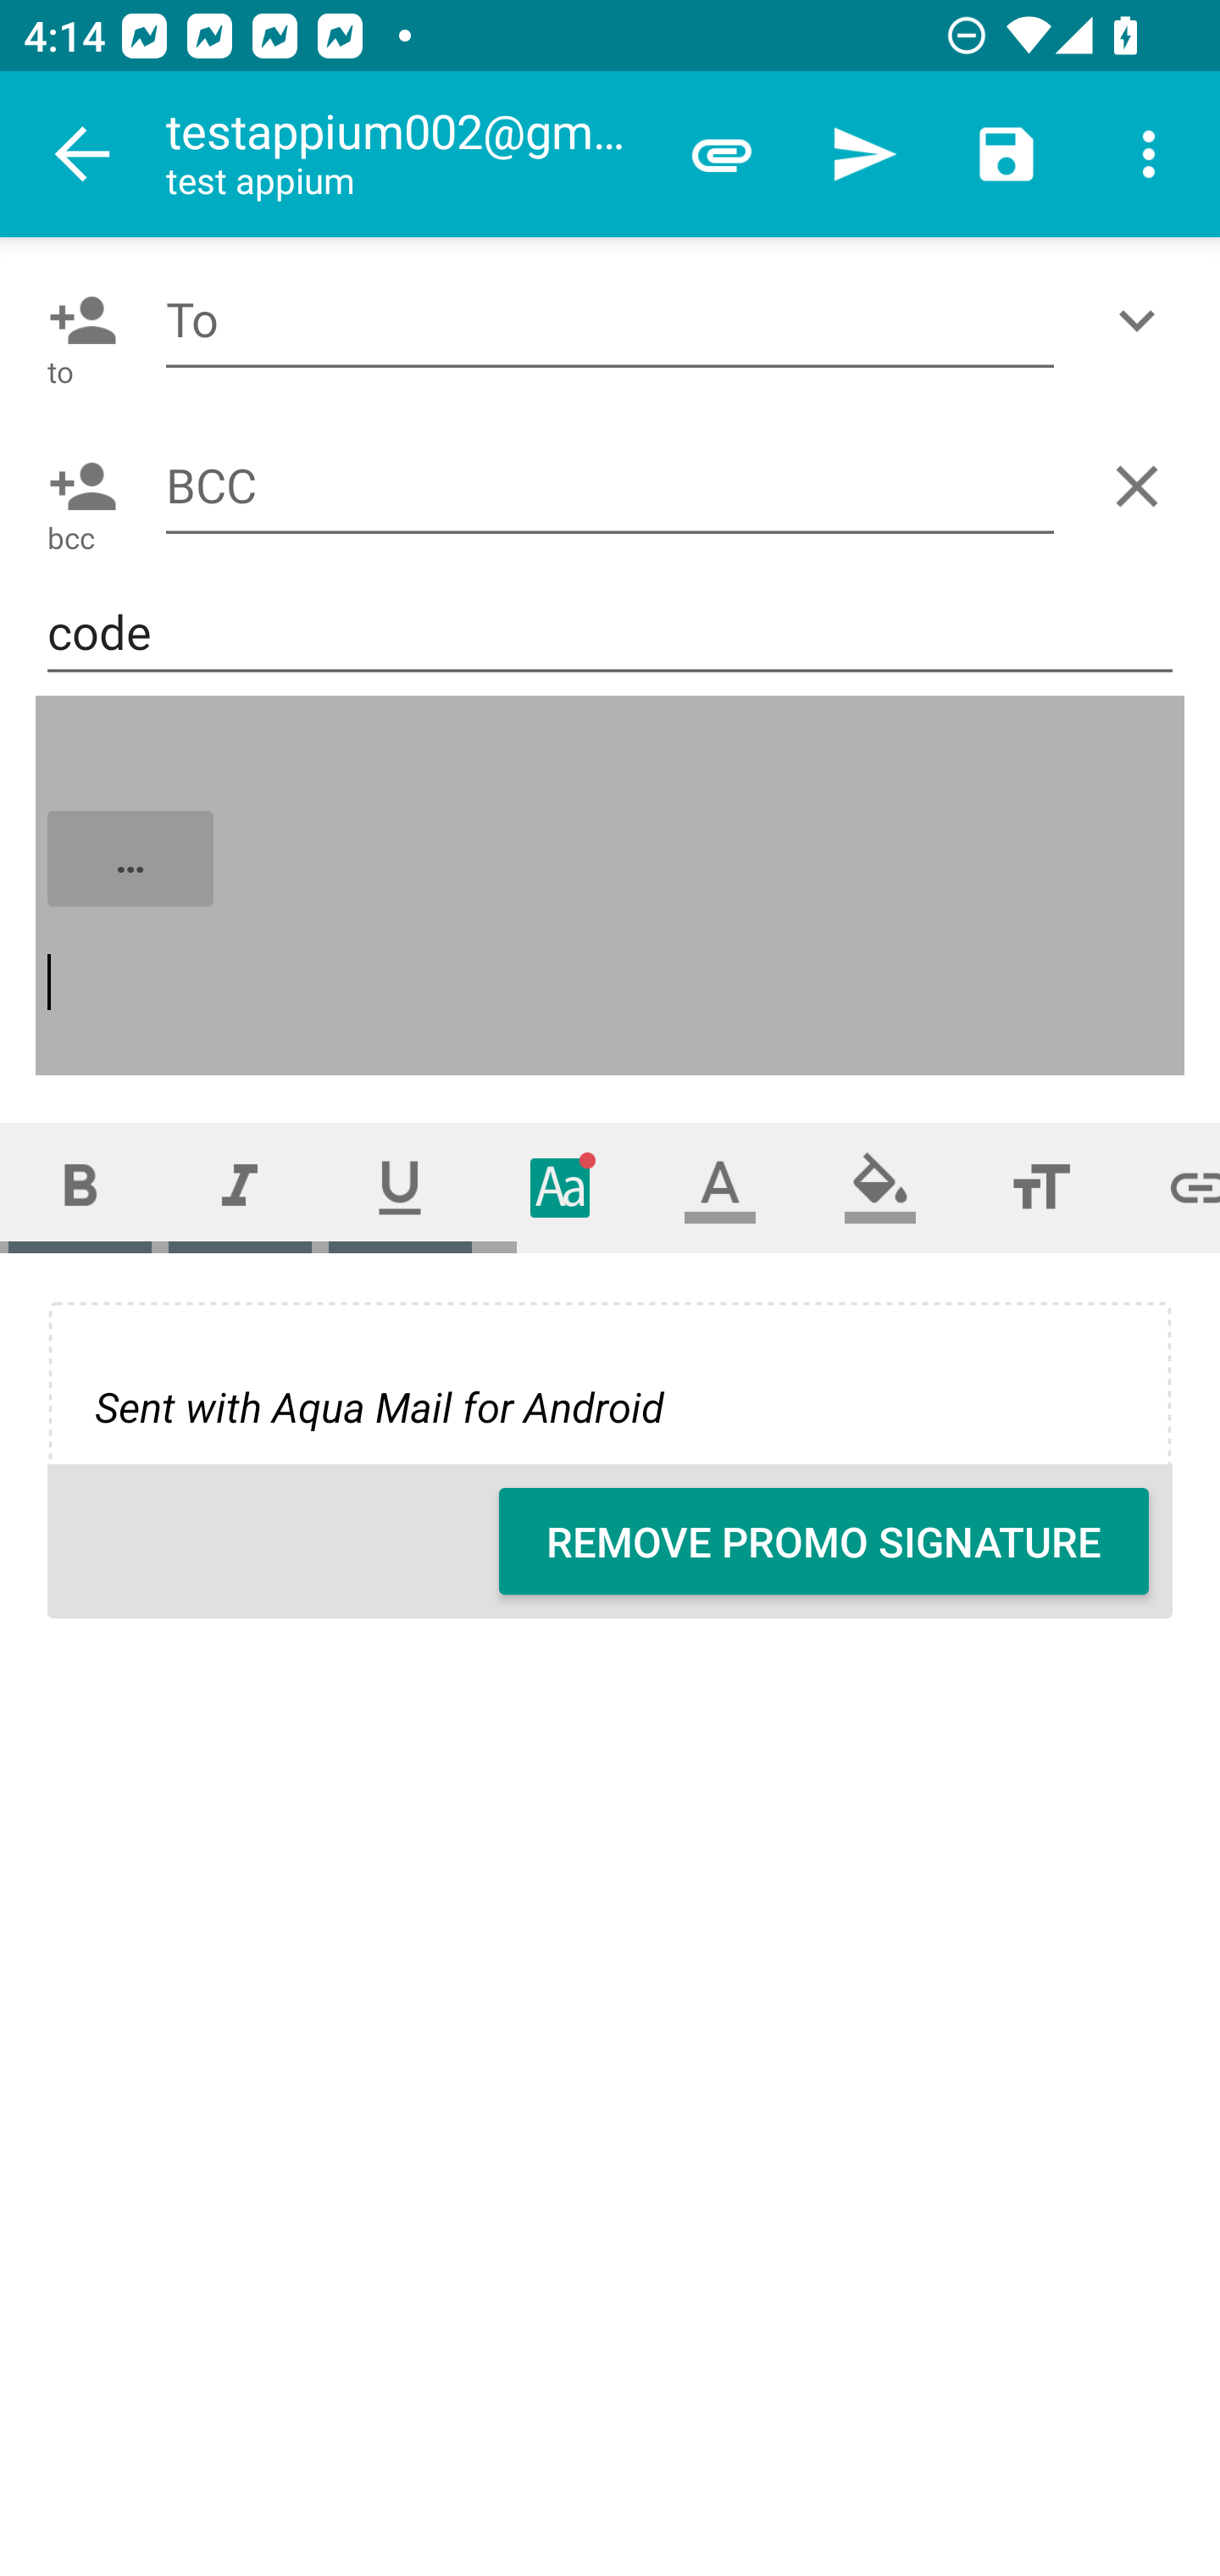 The image size is (1220, 2576). Describe the element at coordinates (76, 486) in the screenshot. I see `Pick contact: BCC` at that location.